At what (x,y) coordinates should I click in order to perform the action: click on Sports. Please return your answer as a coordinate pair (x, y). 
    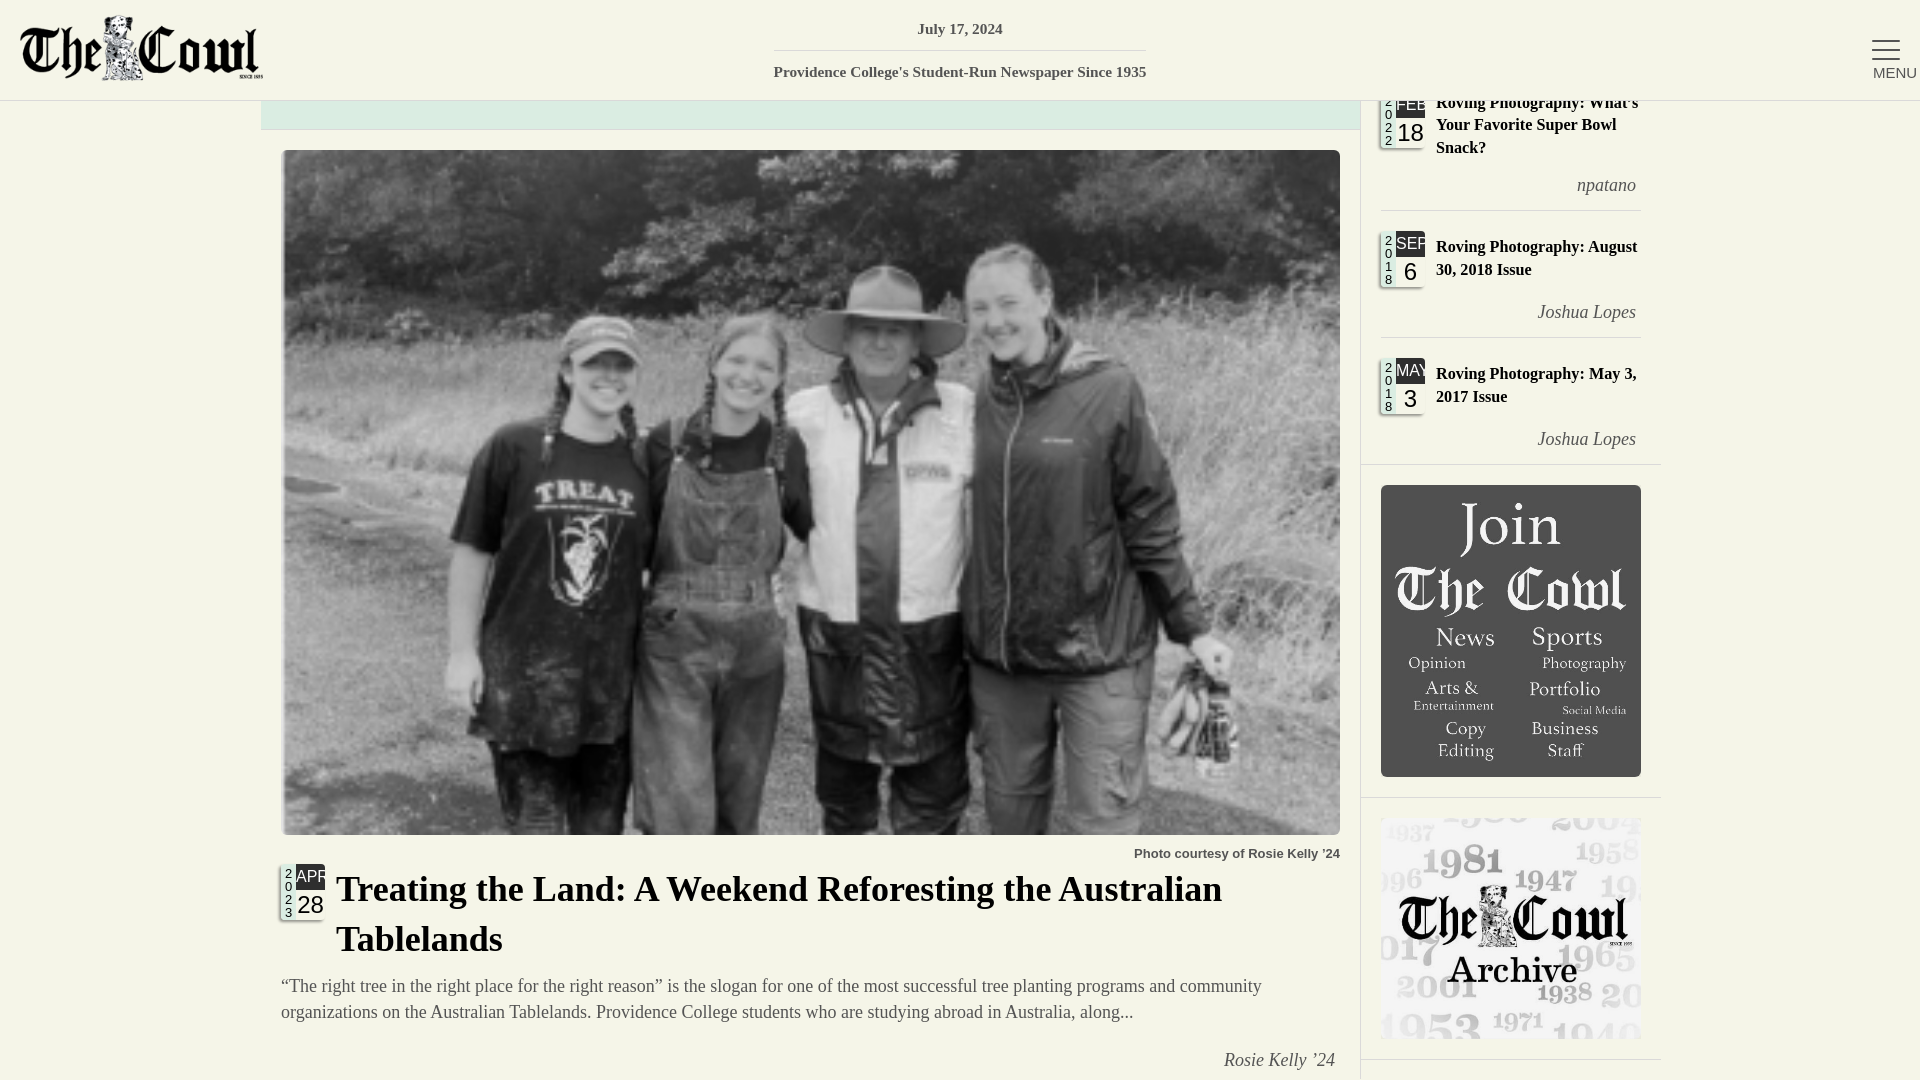
    Looking at the image, I should click on (1875, 25).